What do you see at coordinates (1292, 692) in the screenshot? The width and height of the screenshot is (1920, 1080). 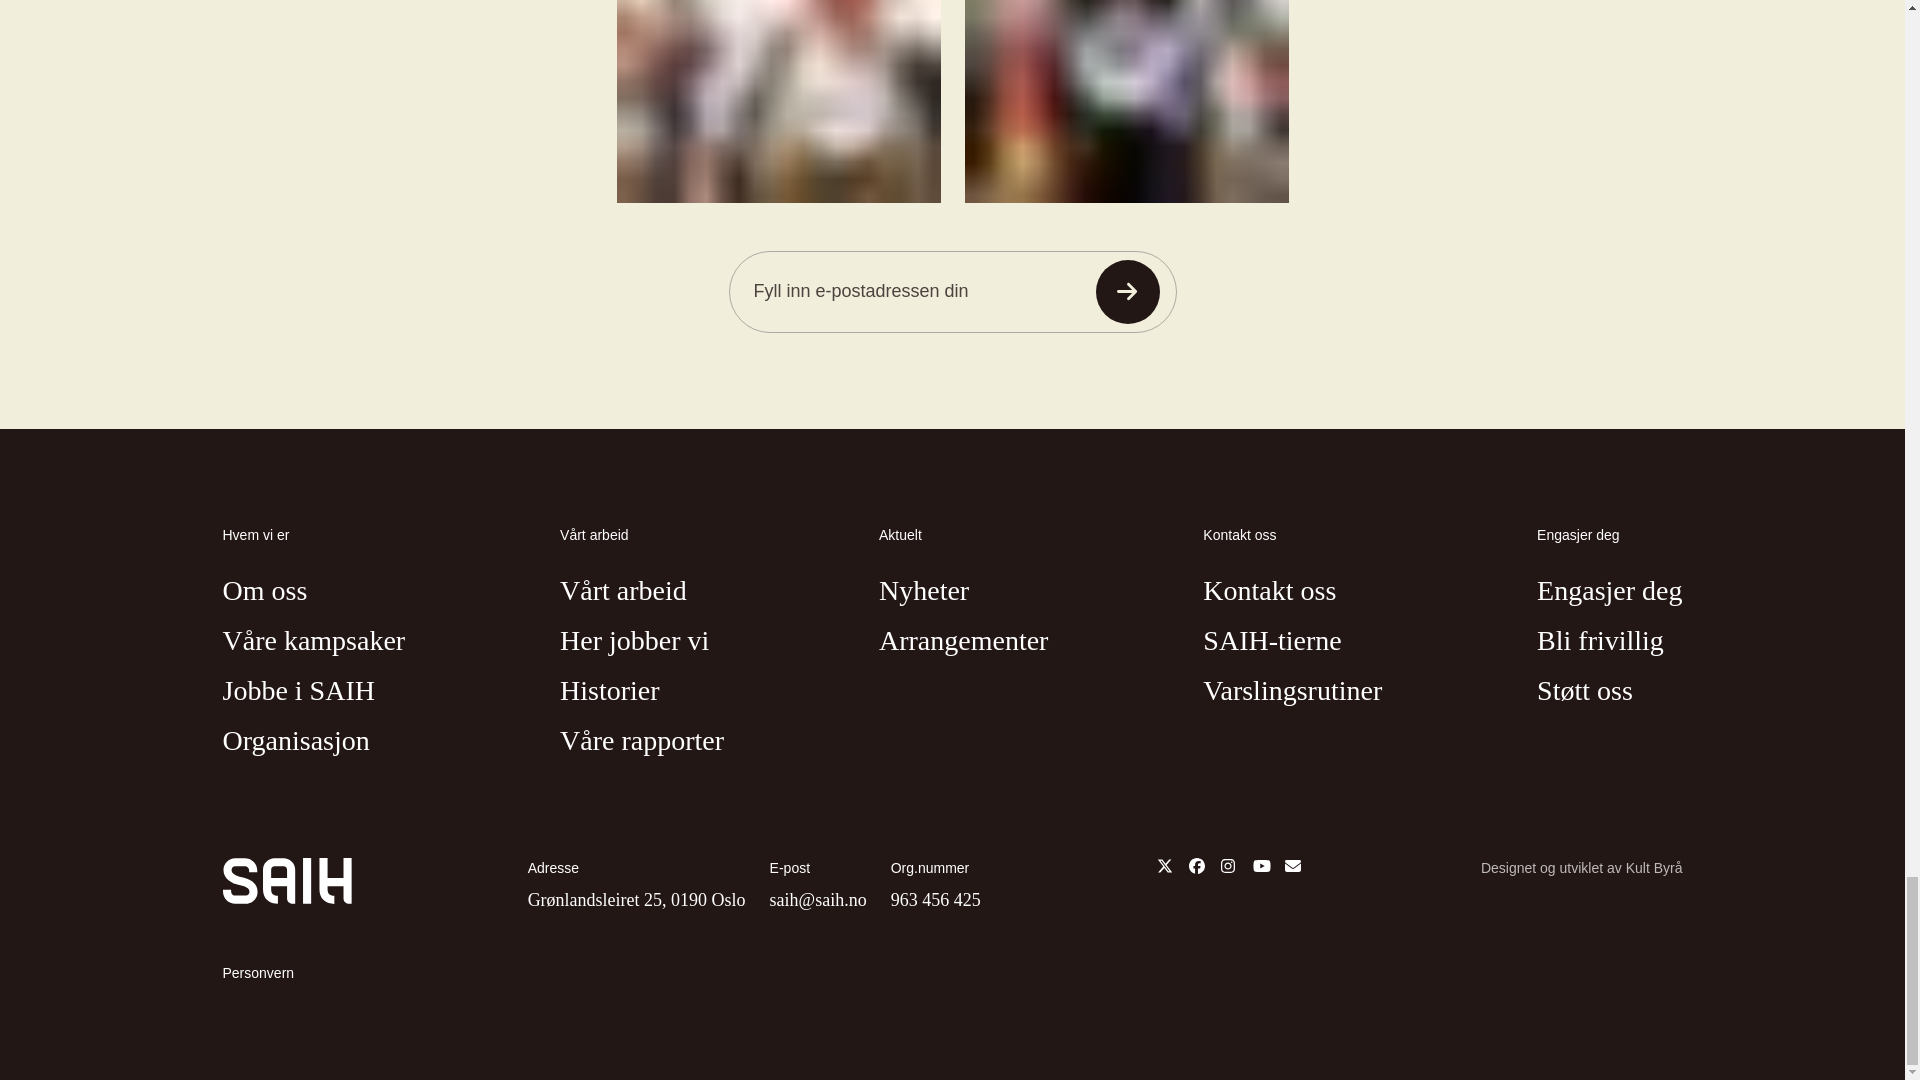 I see `Varslingsrutiner` at bounding box center [1292, 692].